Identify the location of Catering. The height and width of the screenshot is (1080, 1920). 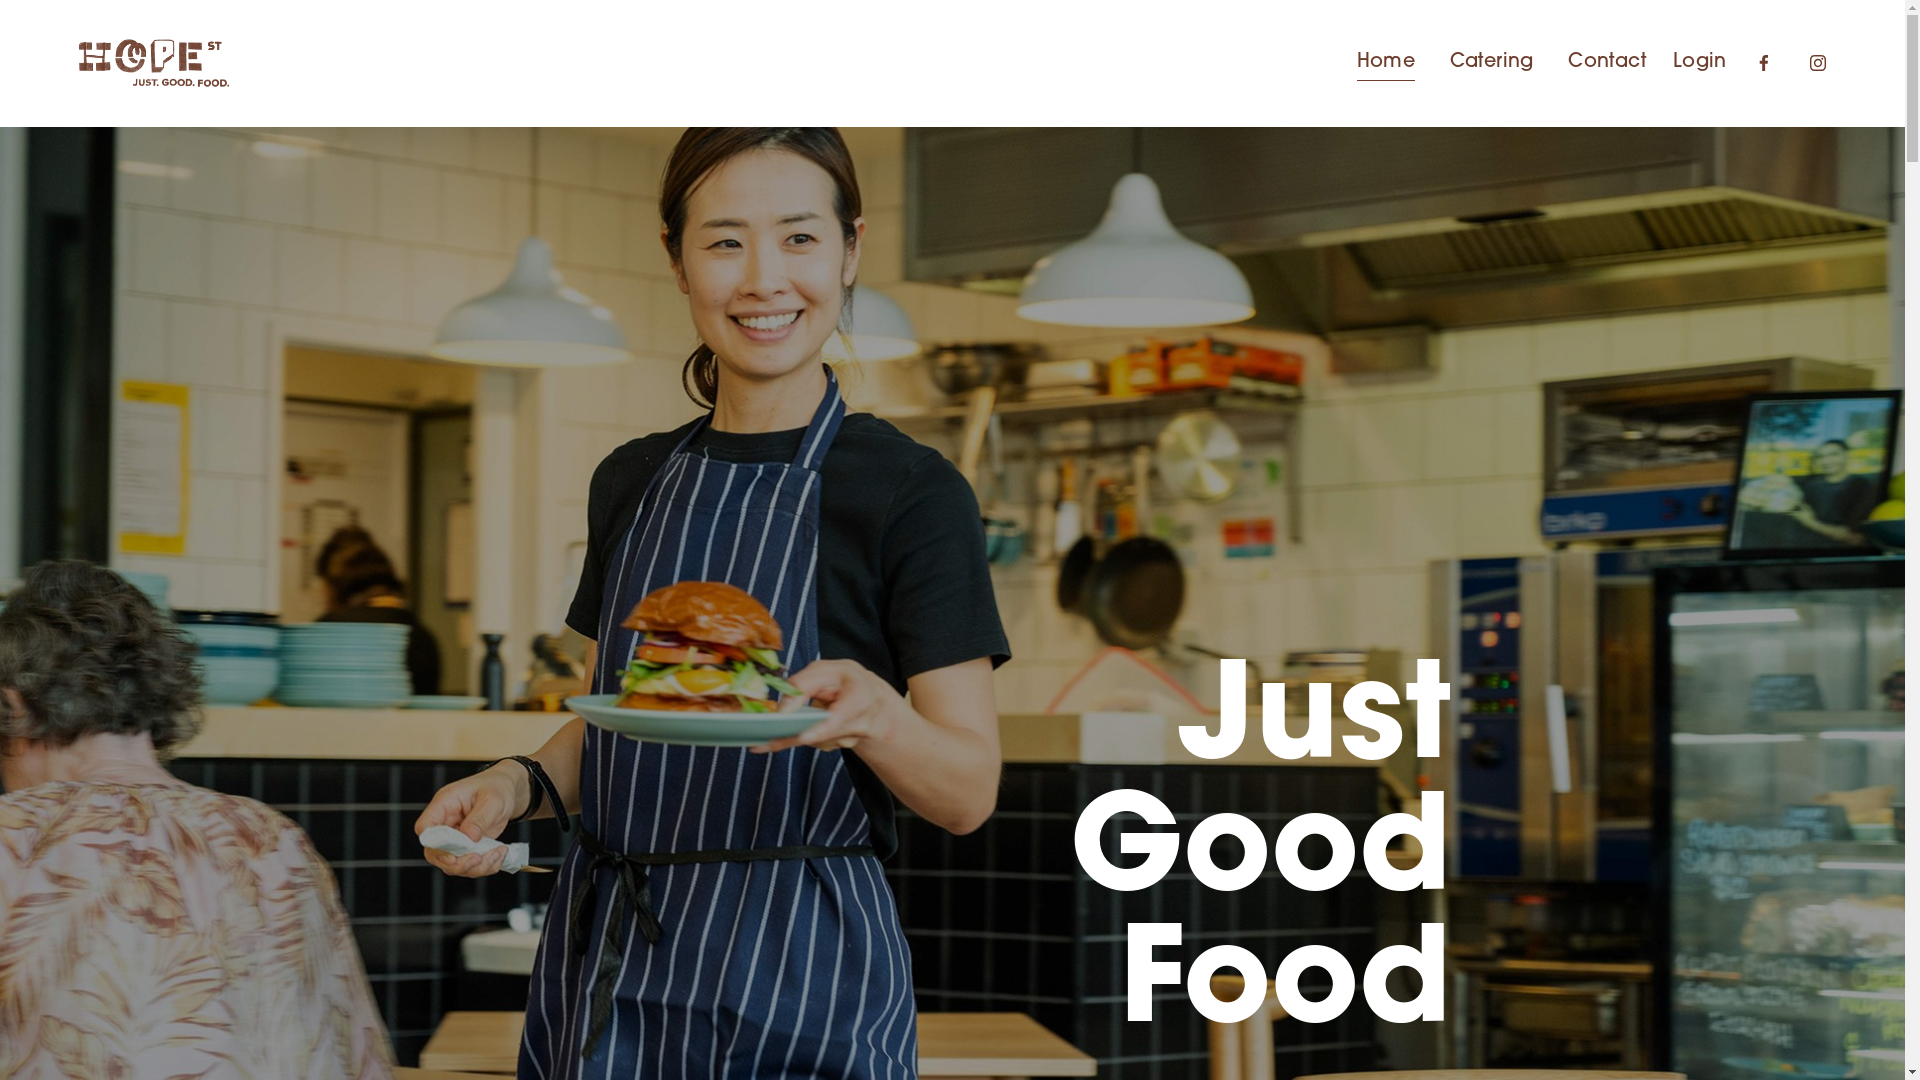
(1492, 63).